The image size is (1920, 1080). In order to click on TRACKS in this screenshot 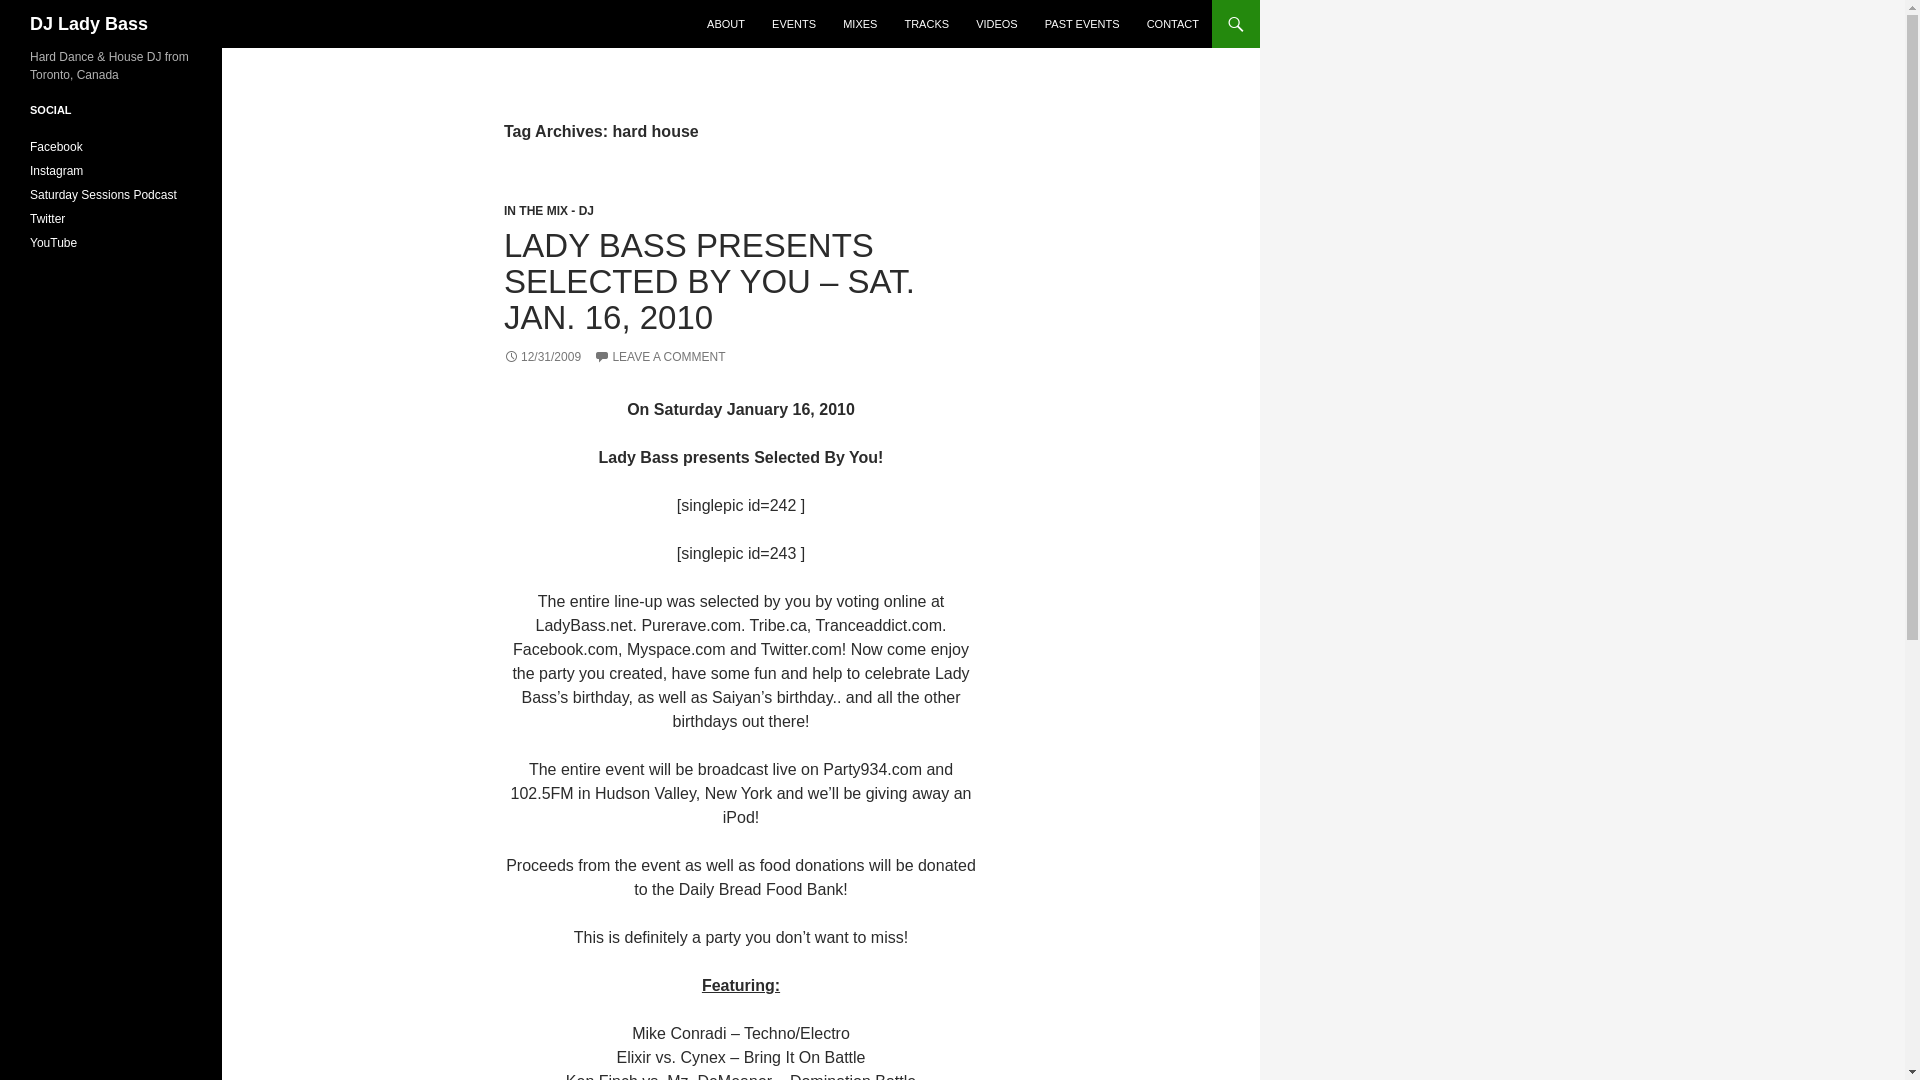, I will do `click(926, 24)`.